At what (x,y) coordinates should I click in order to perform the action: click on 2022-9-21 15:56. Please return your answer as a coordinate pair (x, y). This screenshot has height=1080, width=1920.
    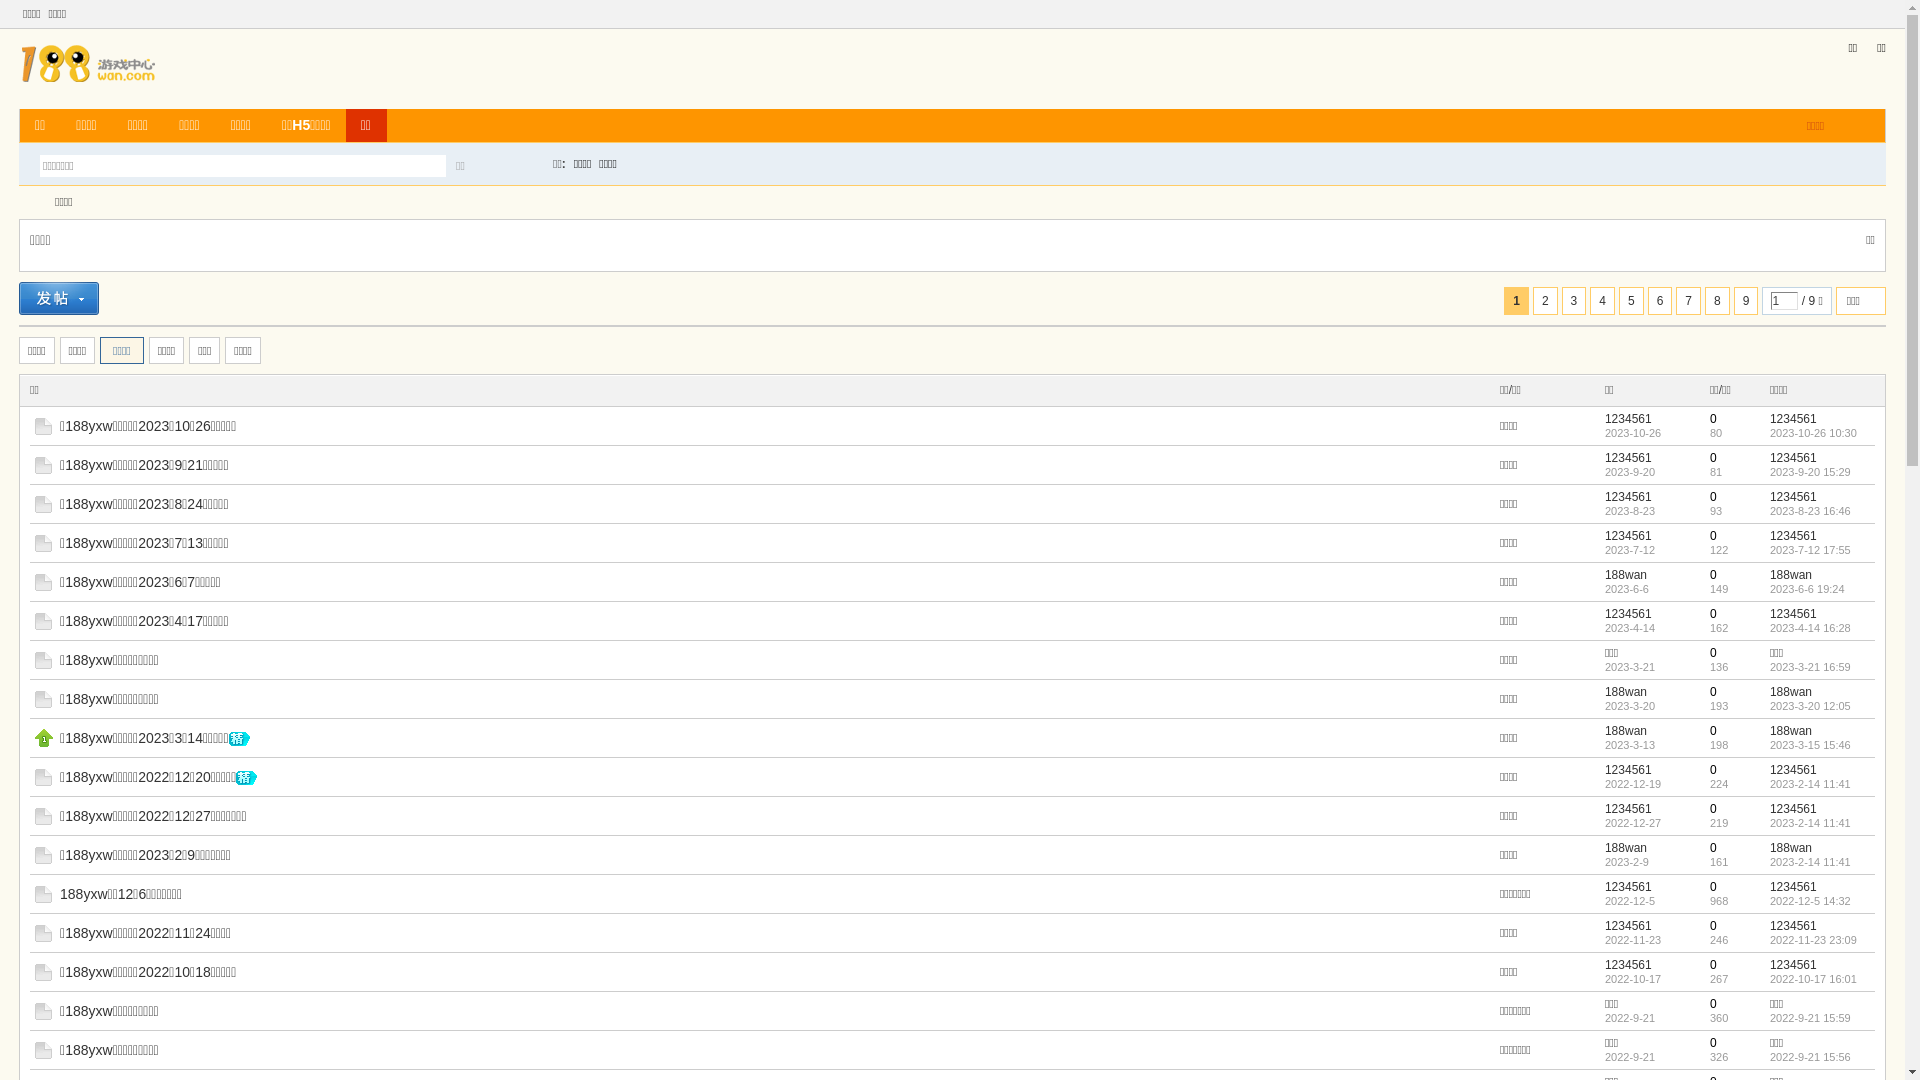
    Looking at the image, I should click on (1810, 1057).